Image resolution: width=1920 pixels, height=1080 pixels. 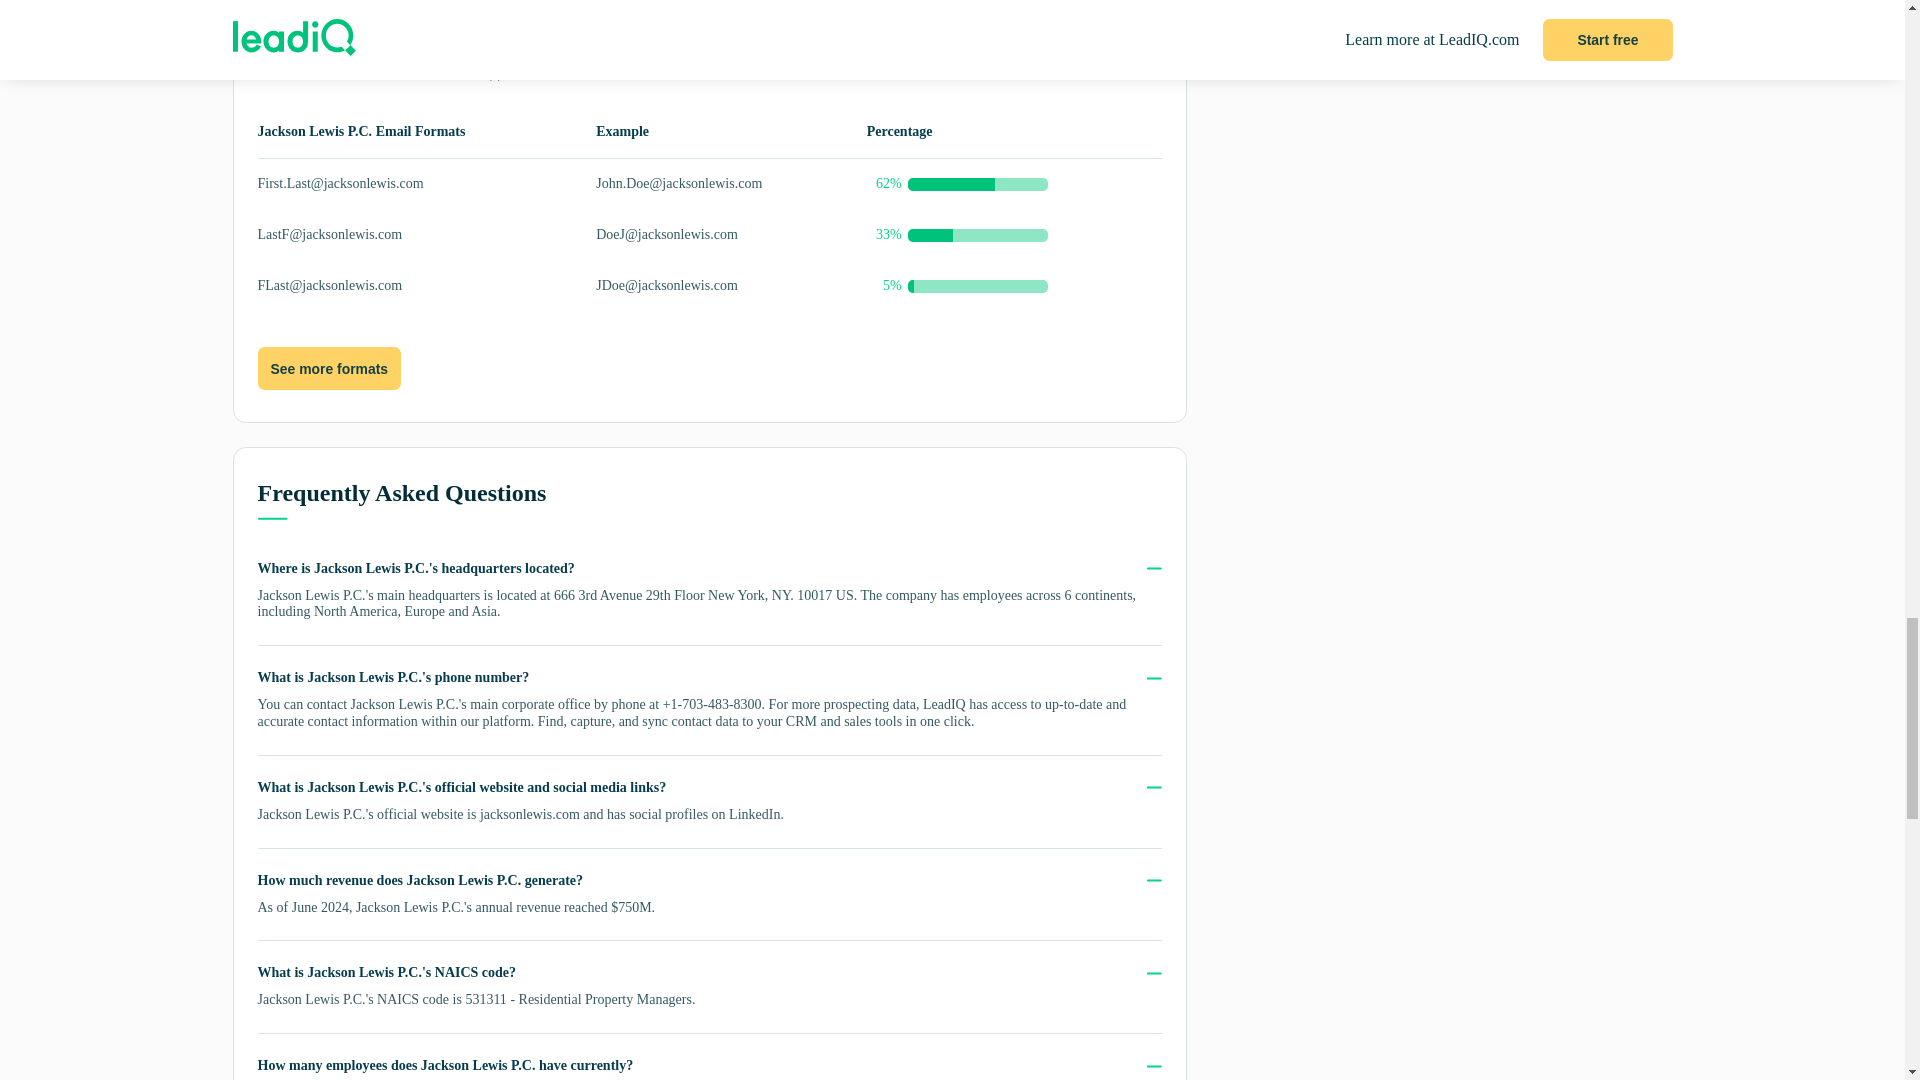 I want to click on See more formats, so click(x=329, y=369).